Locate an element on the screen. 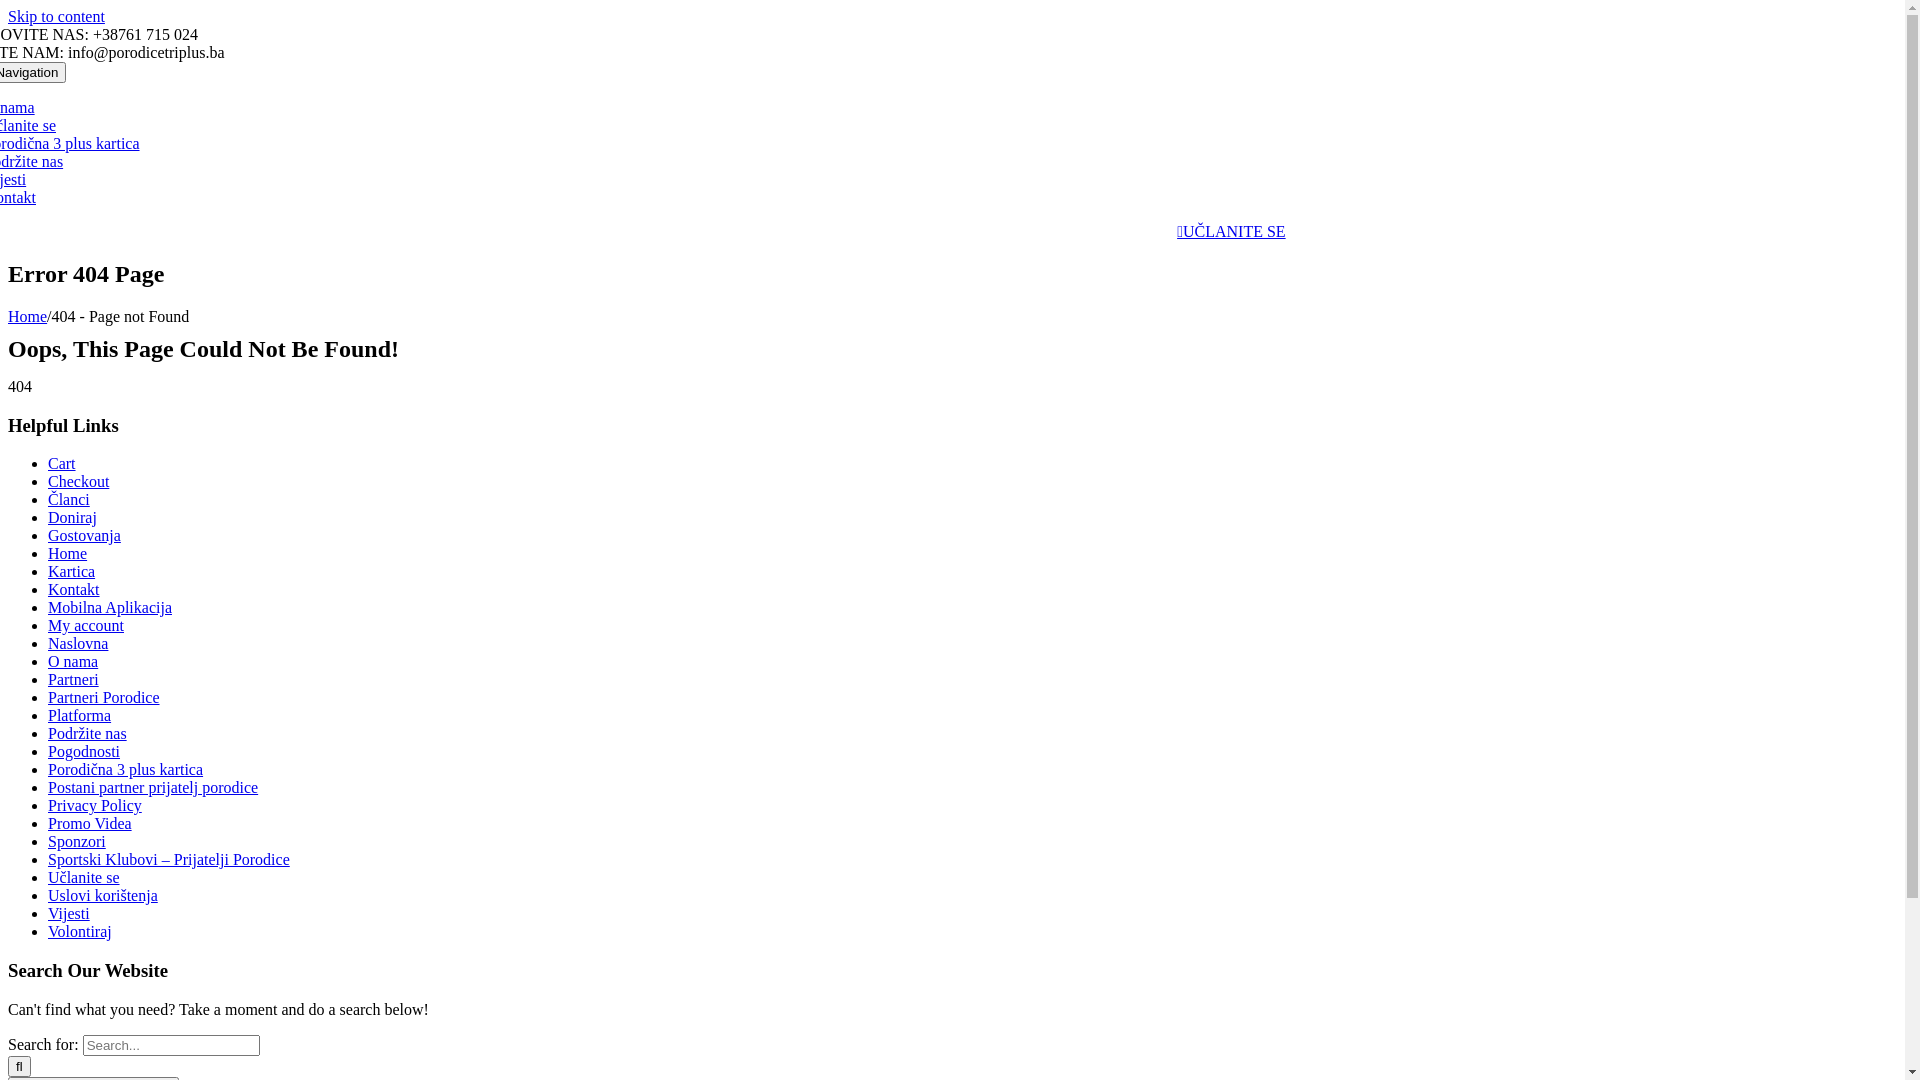  Skip to content is located at coordinates (56, 16).